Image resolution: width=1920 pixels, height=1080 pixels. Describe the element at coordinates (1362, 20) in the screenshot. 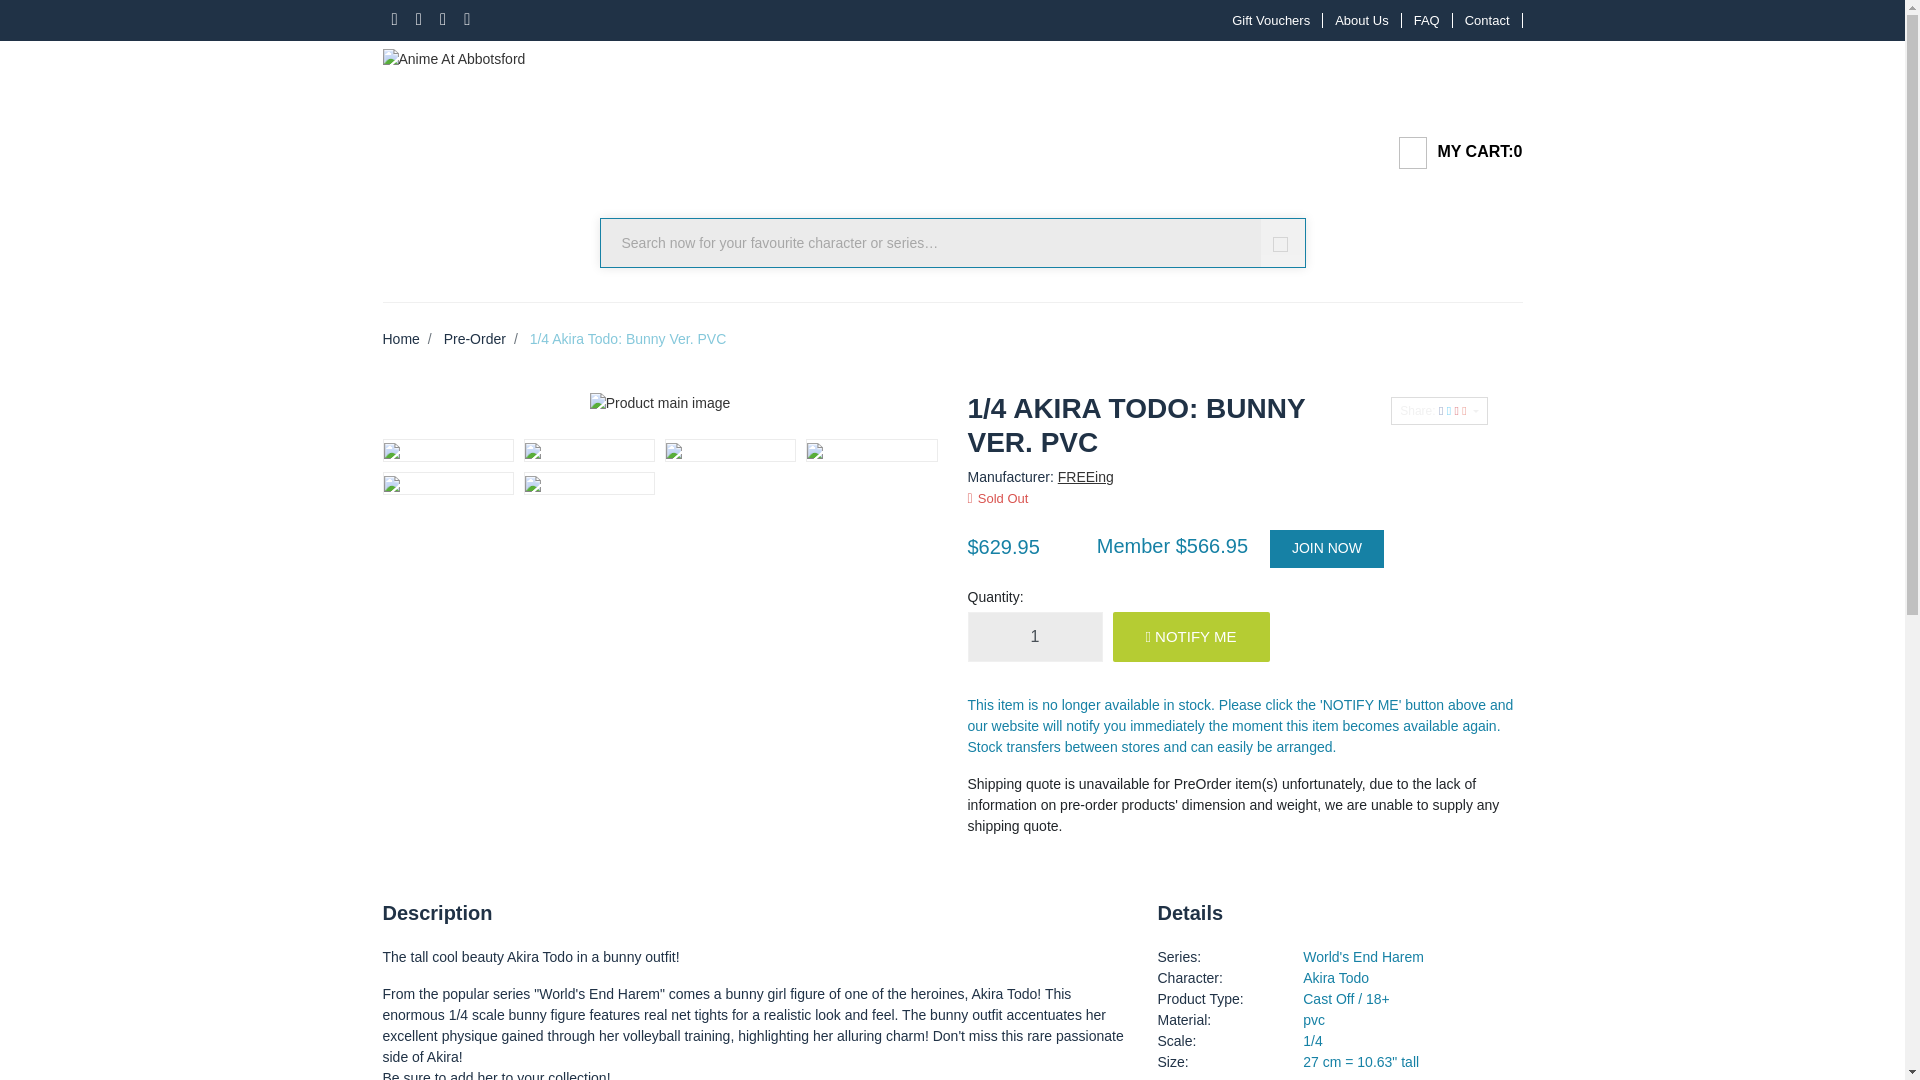

I see `About Us` at that location.